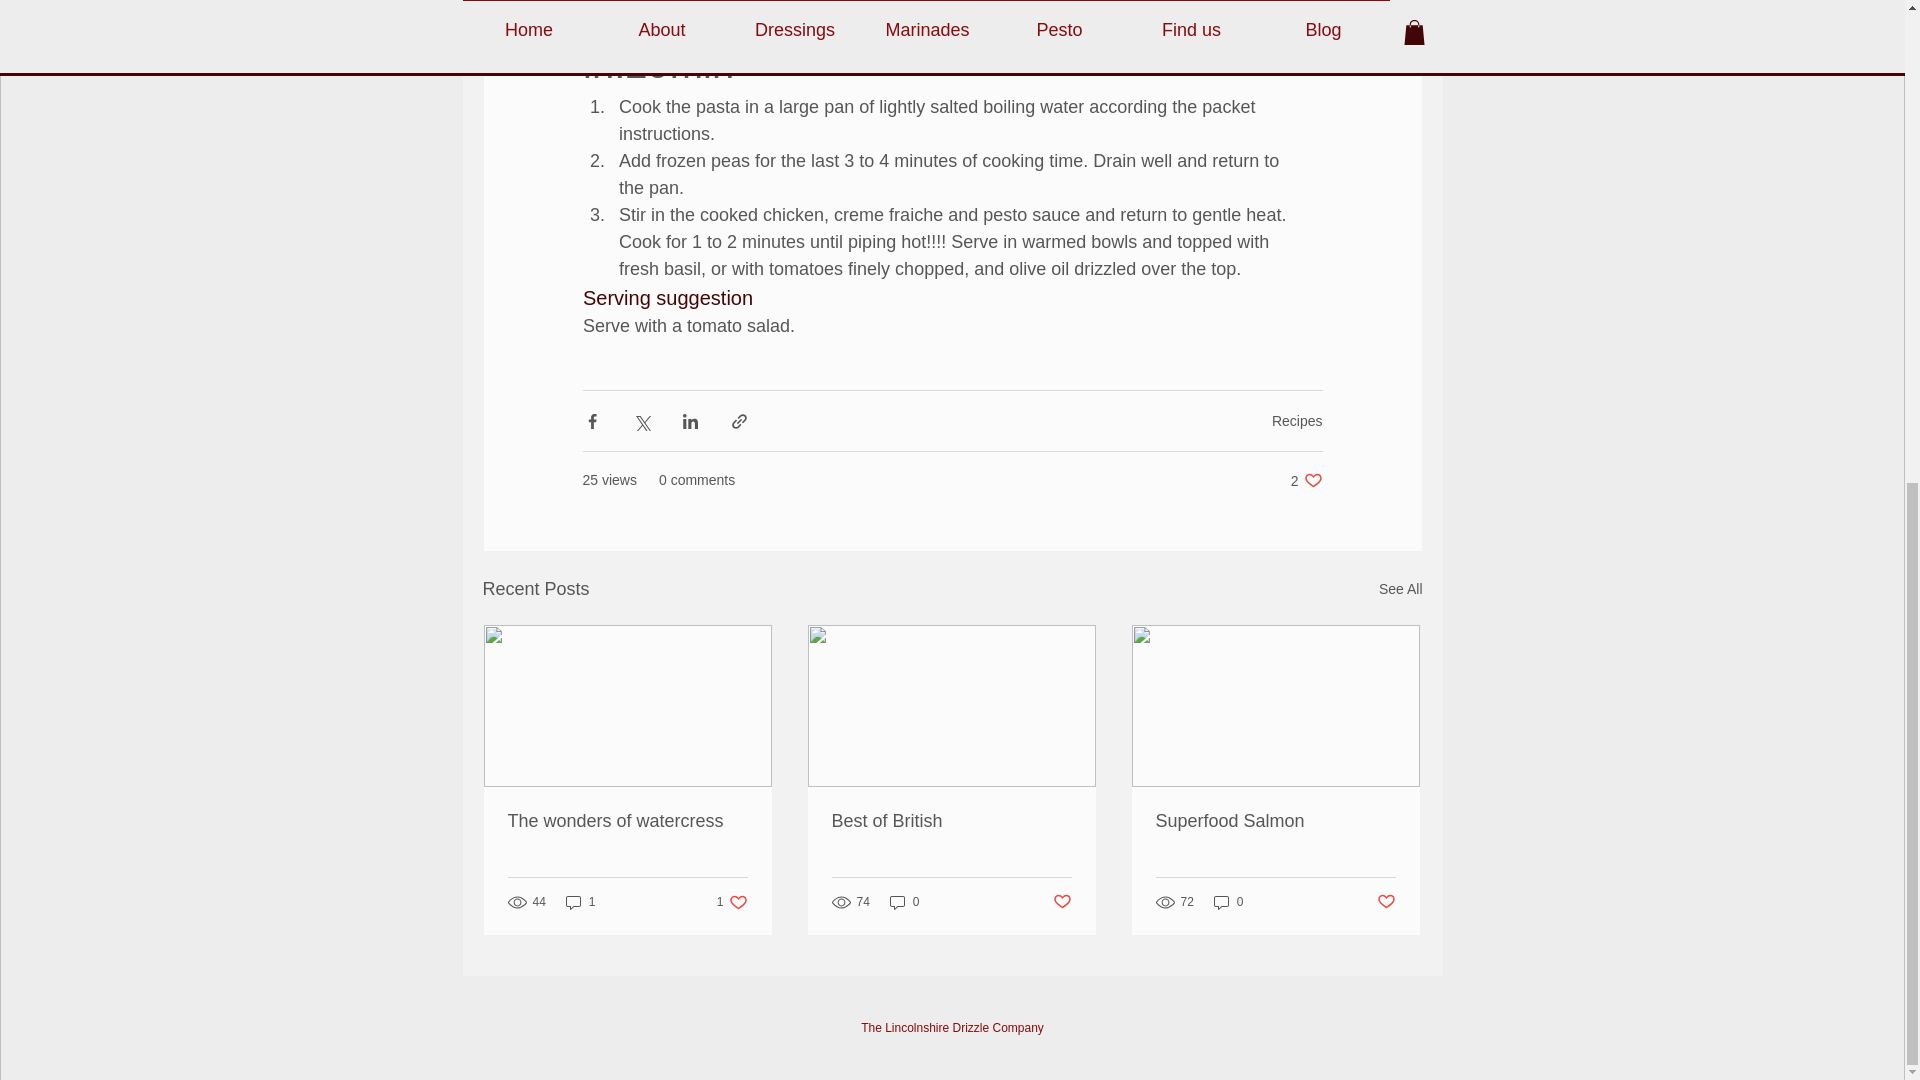 This screenshot has width=1920, height=1080. Describe the element at coordinates (1296, 420) in the screenshot. I see `Best of British` at that location.